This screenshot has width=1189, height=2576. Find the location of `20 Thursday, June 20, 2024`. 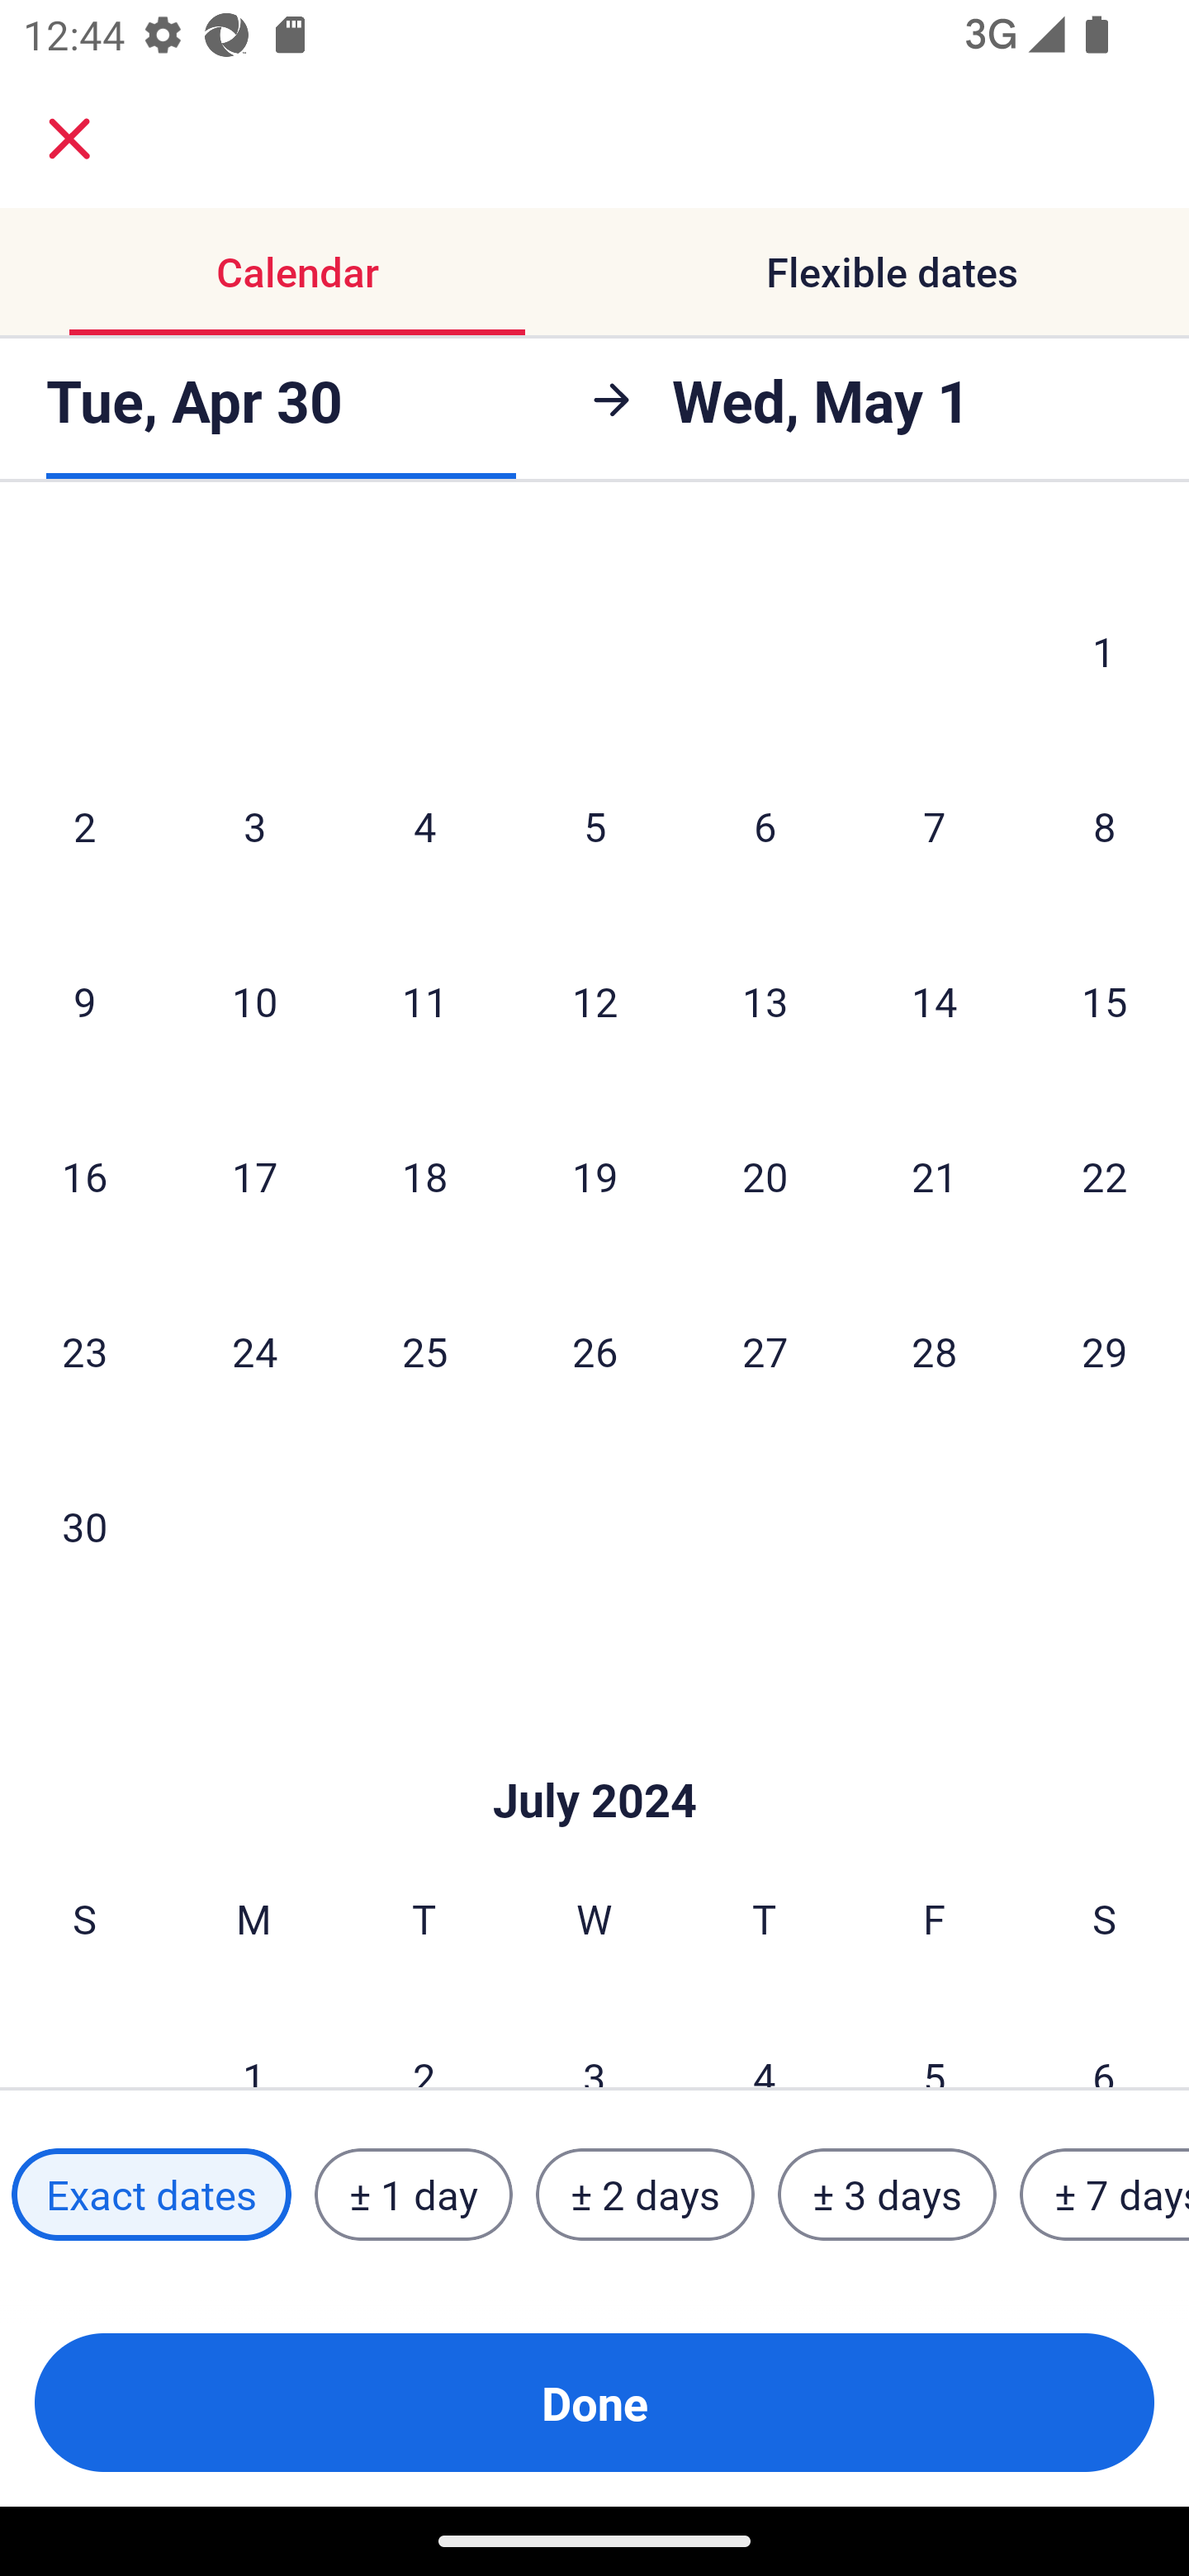

20 Thursday, June 20, 2024 is located at coordinates (765, 1176).